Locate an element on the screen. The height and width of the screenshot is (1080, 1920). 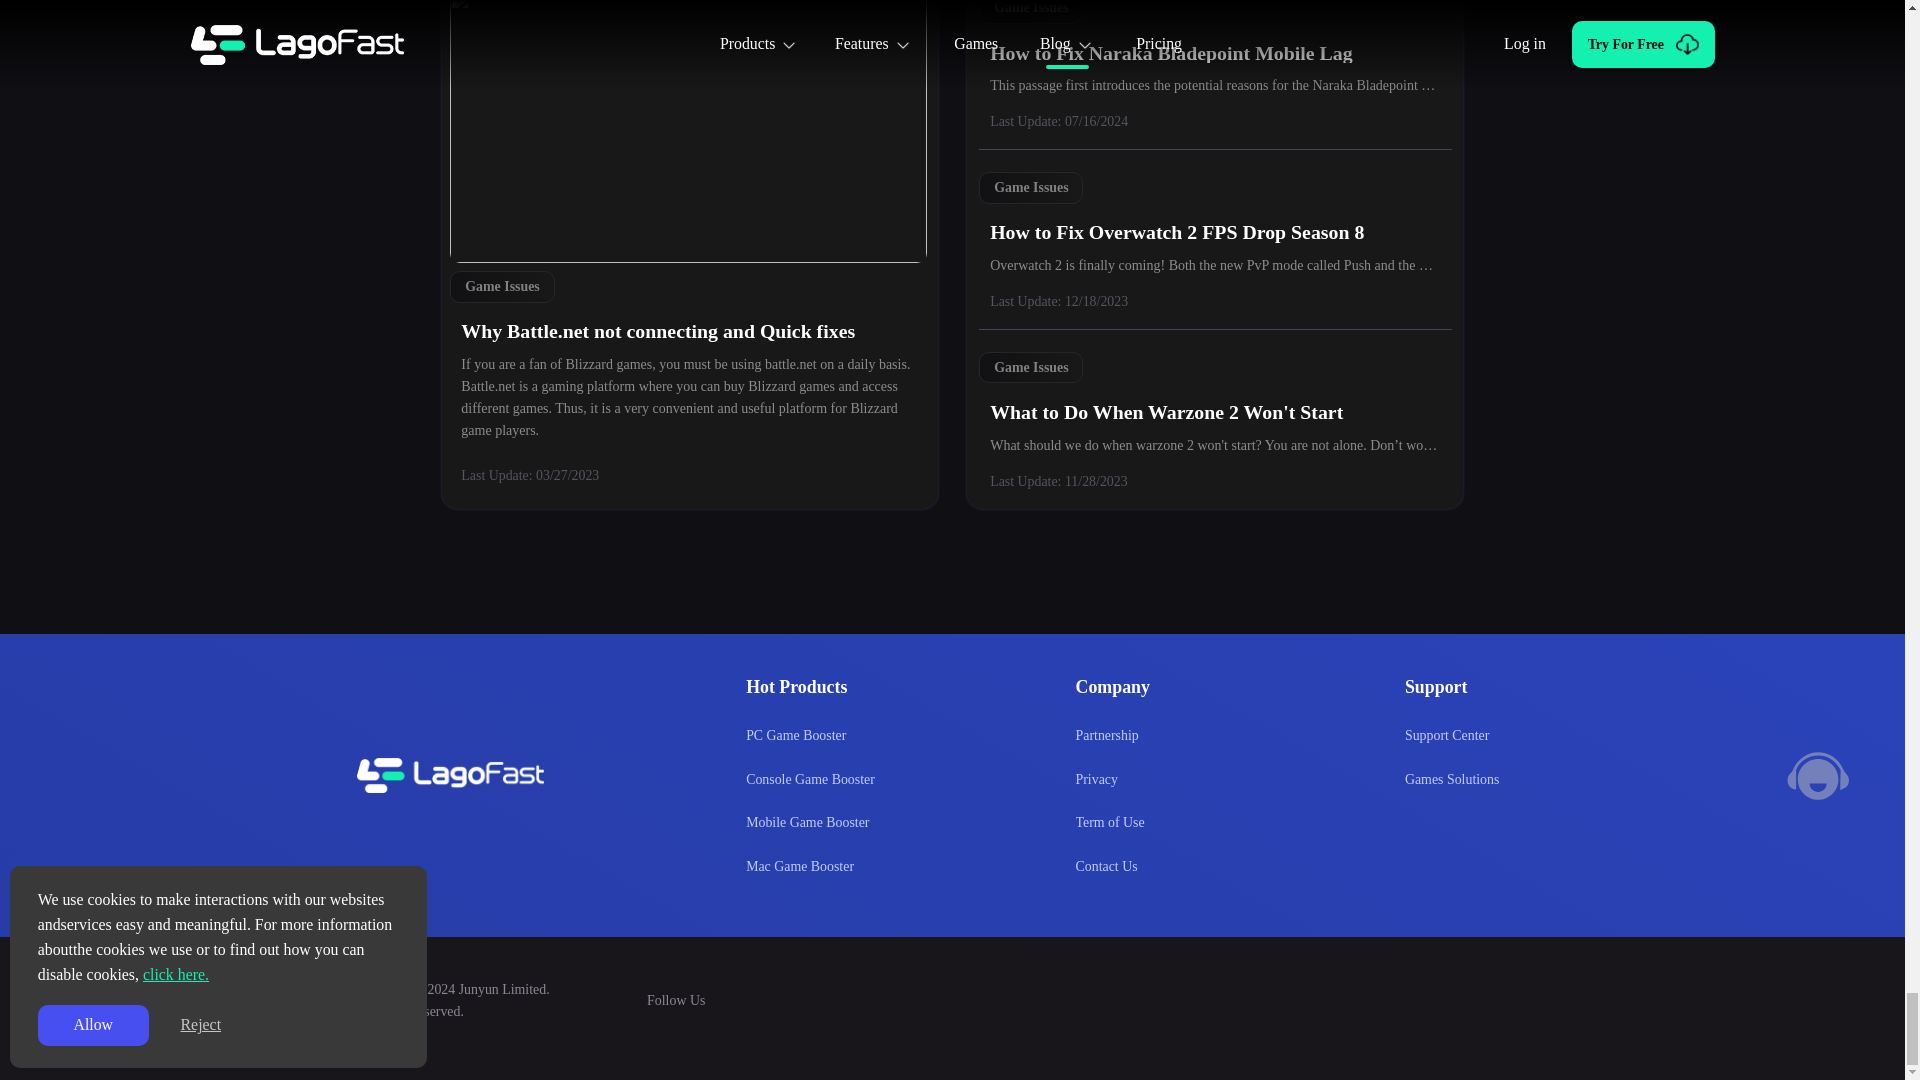
Mac Game Booster is located at coordinates (800, 867).